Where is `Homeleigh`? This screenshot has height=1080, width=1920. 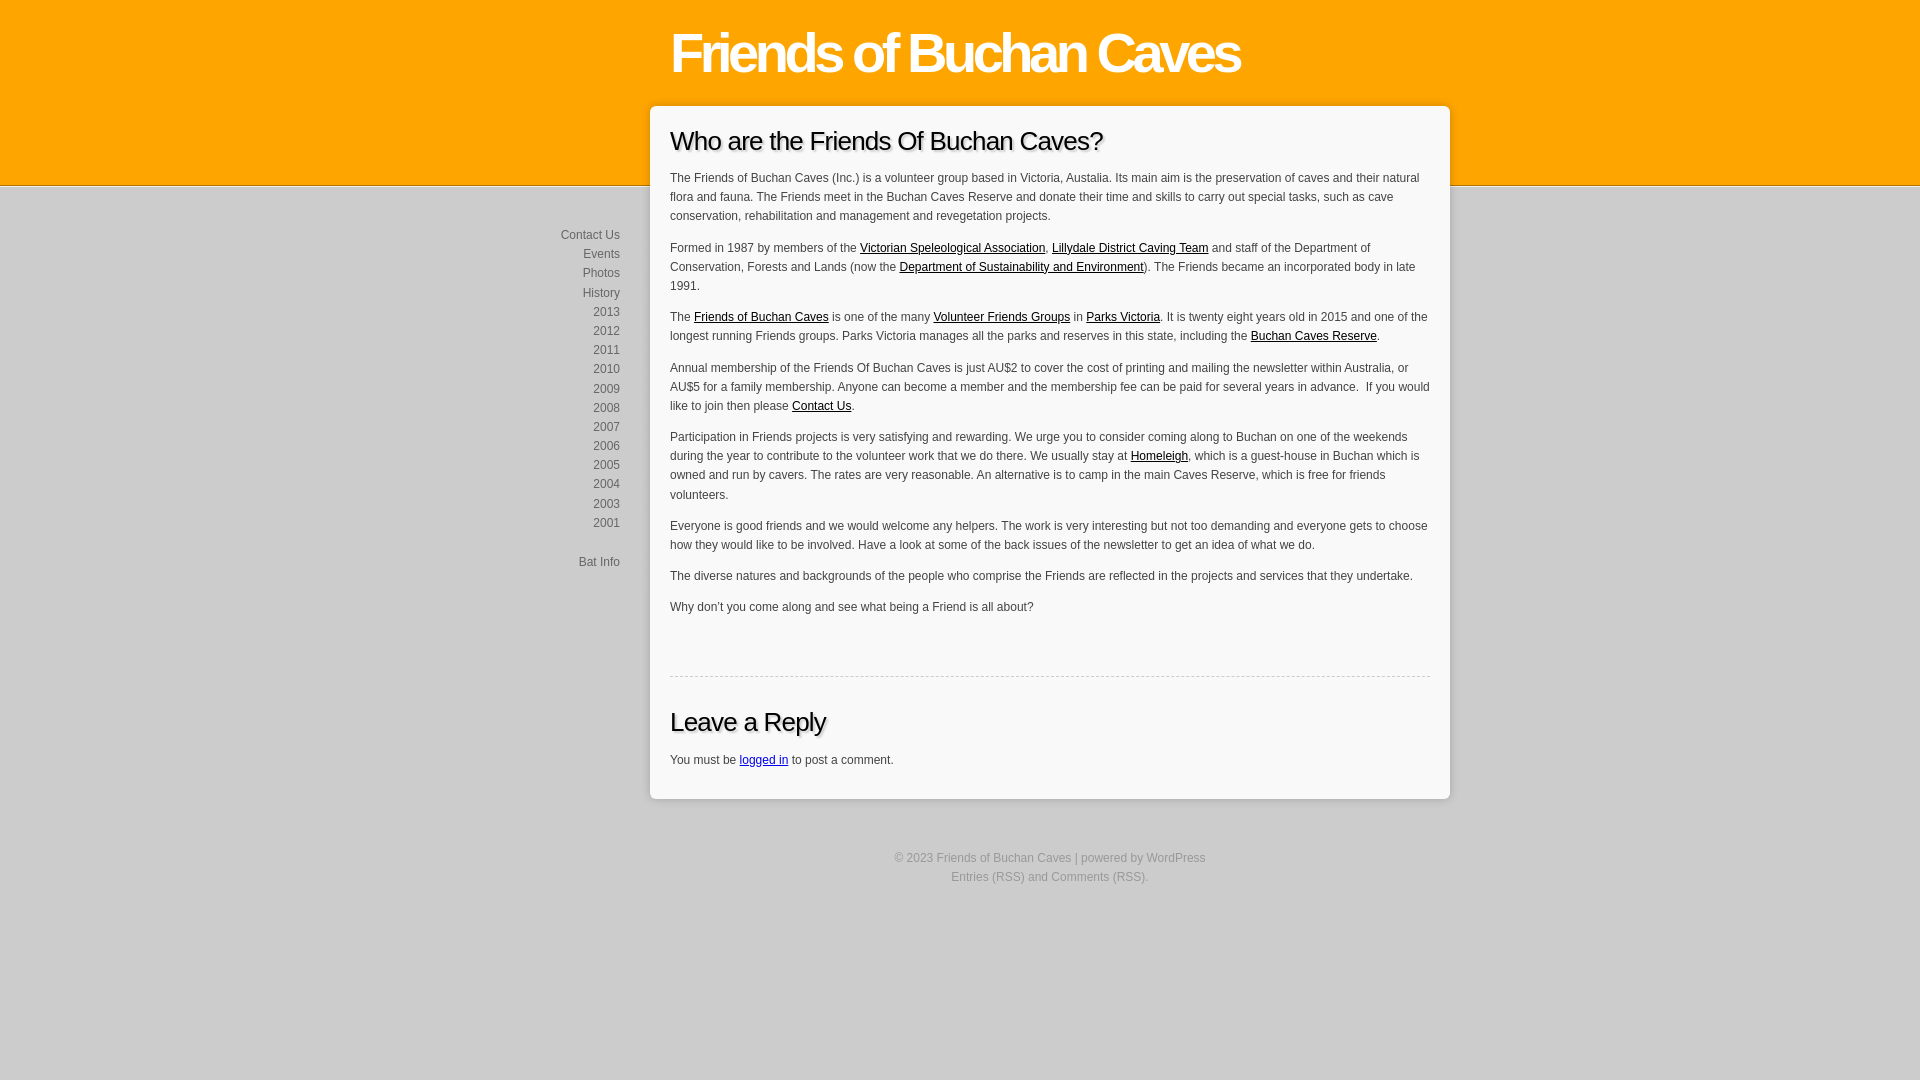
Homeleigh is located at coordinates (1160, 456).